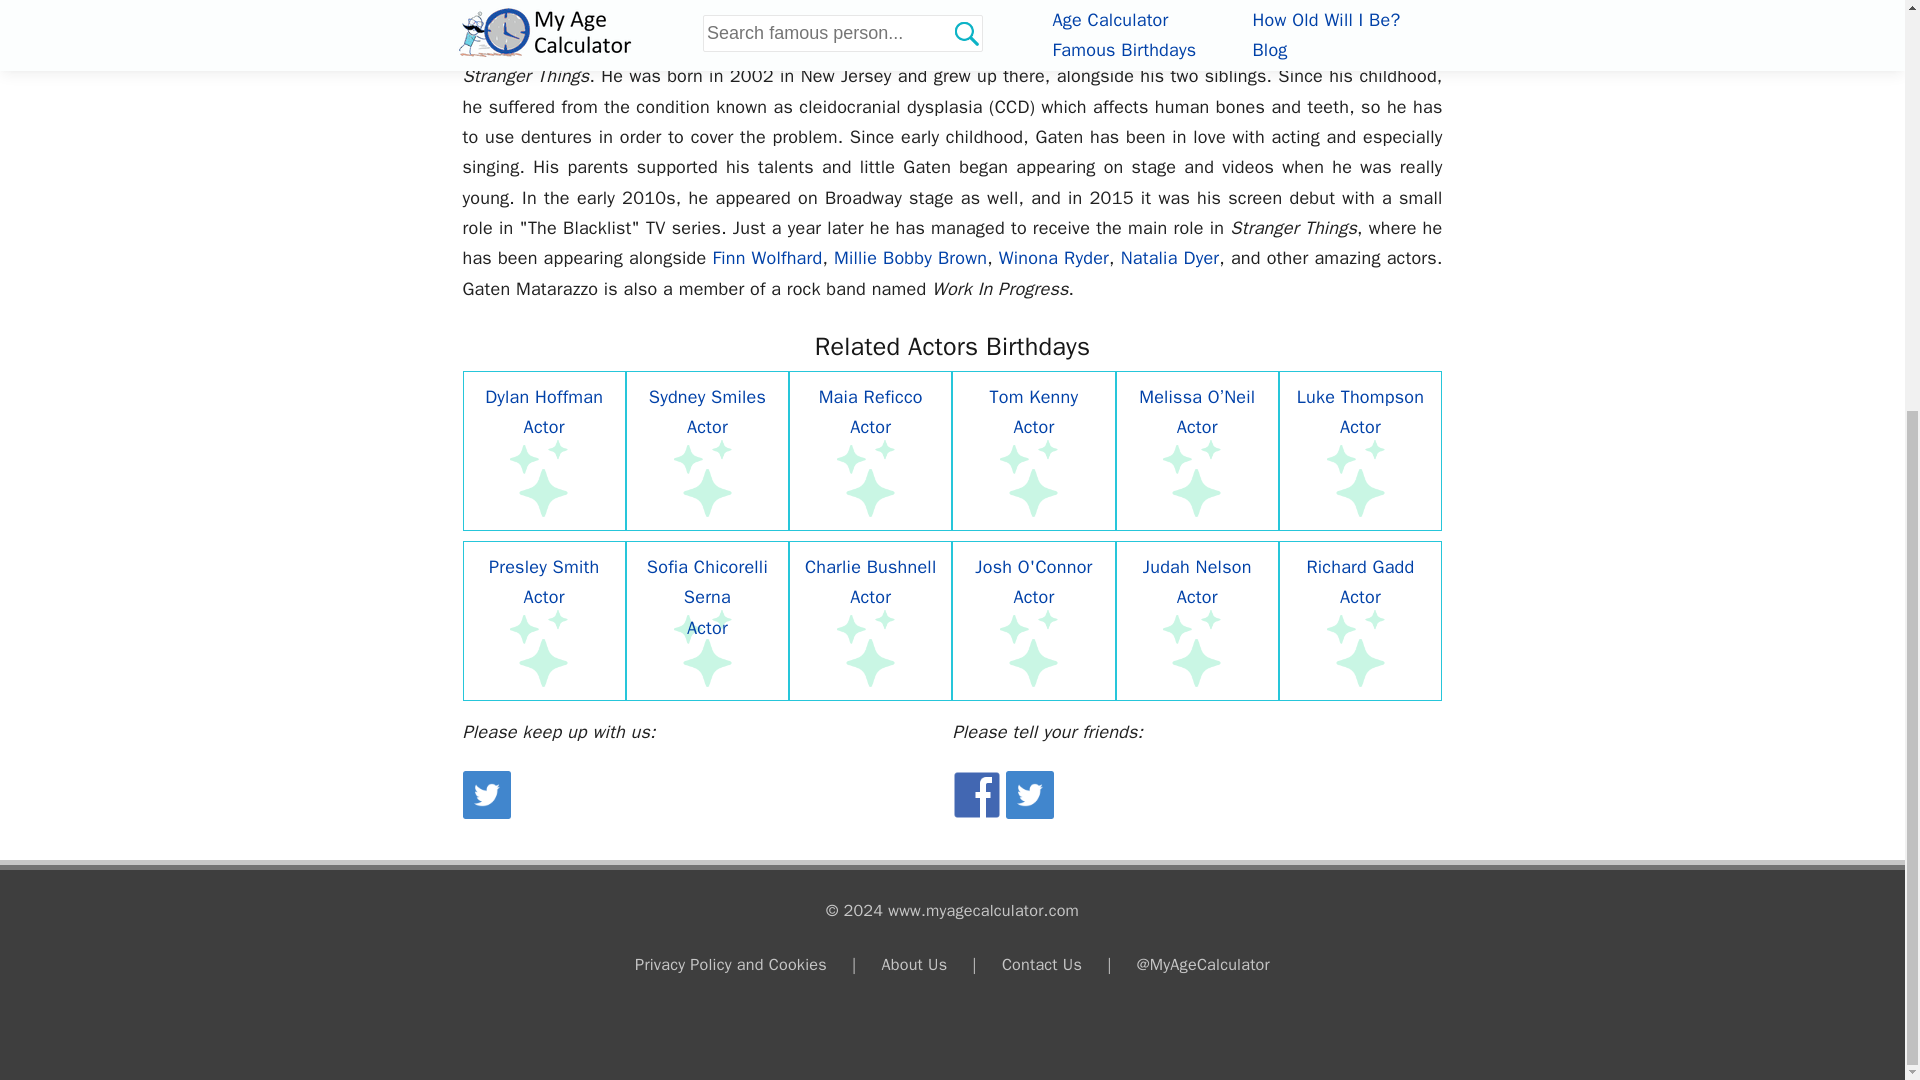 This screenshot has width=1920, height=1080. What do you see at coordinates (914, 964) in the screenshot?
I see `About Us` at bounding box center [914, 964].